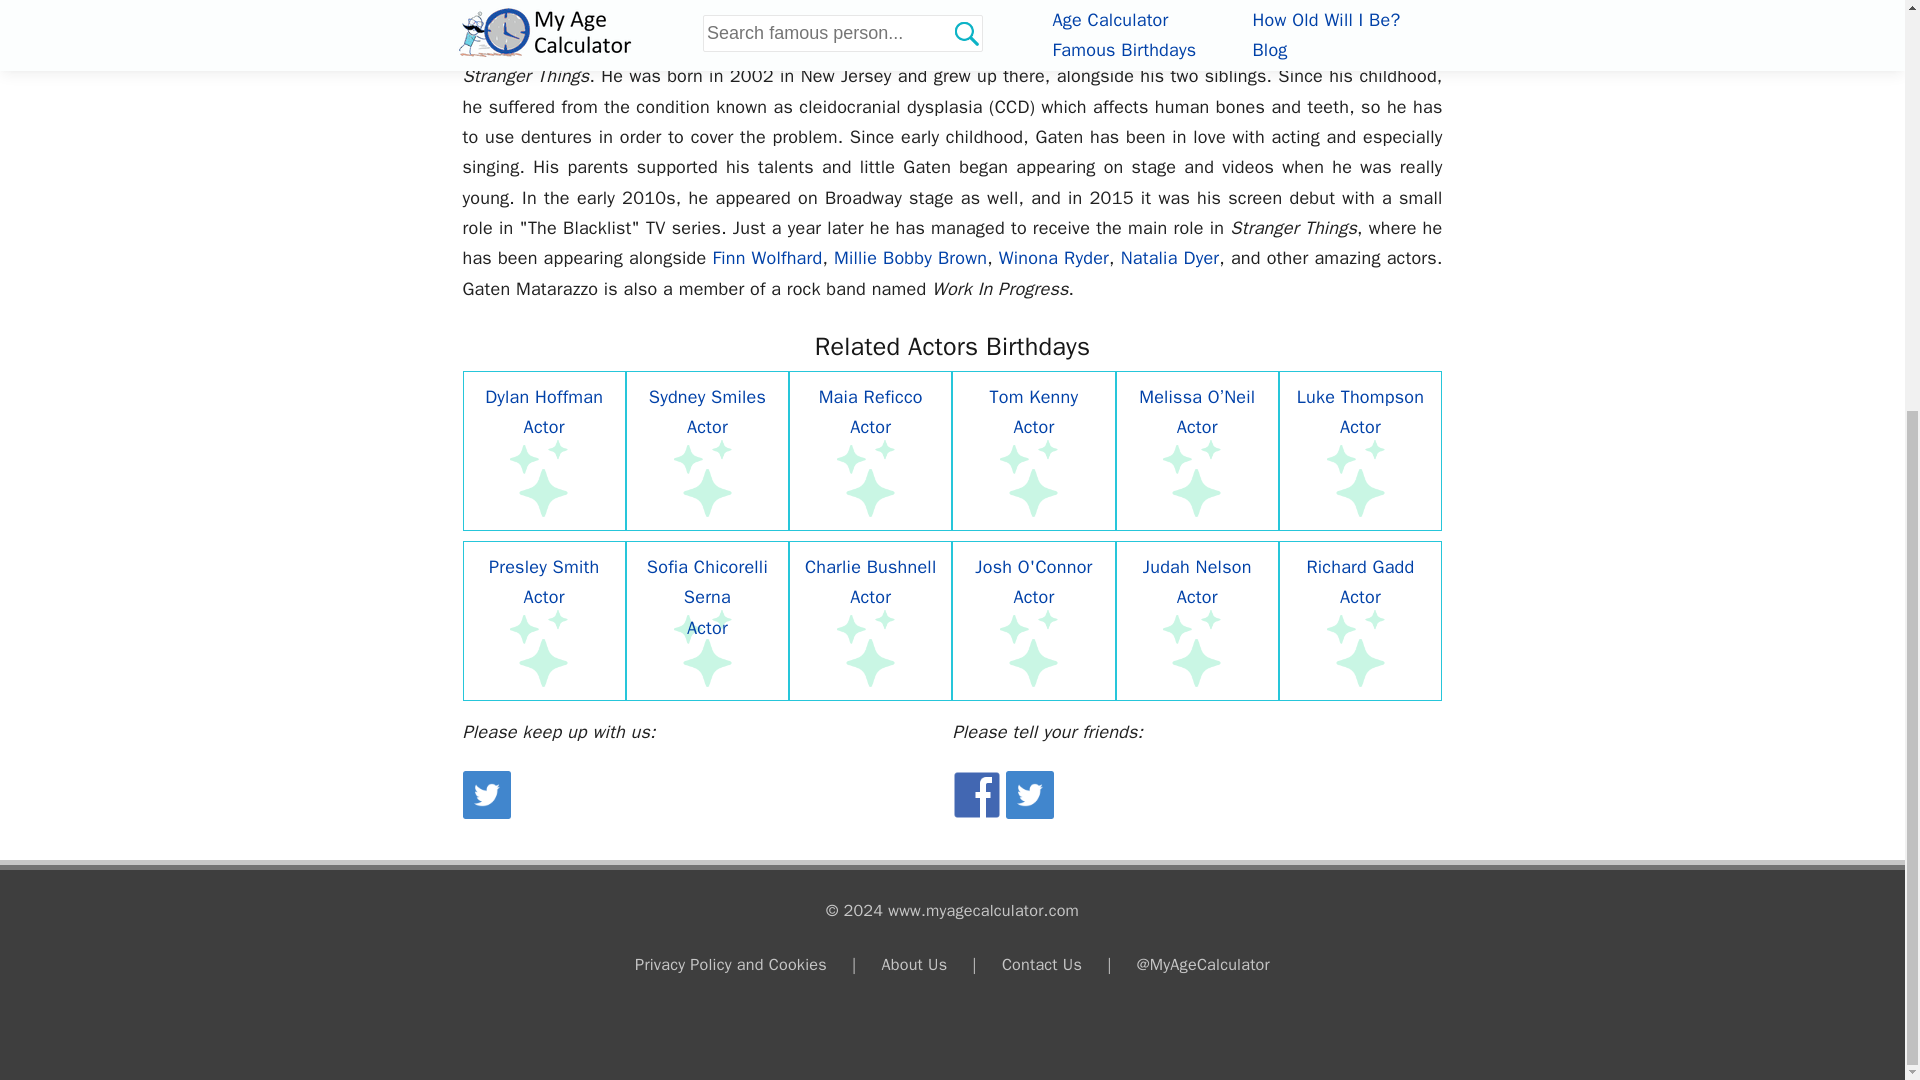 This screenshot has width=1920, height=1080. What do you see at coordinates (914, 964) in the screenshot?
I see `About Us` at bounding box center [914, 964].